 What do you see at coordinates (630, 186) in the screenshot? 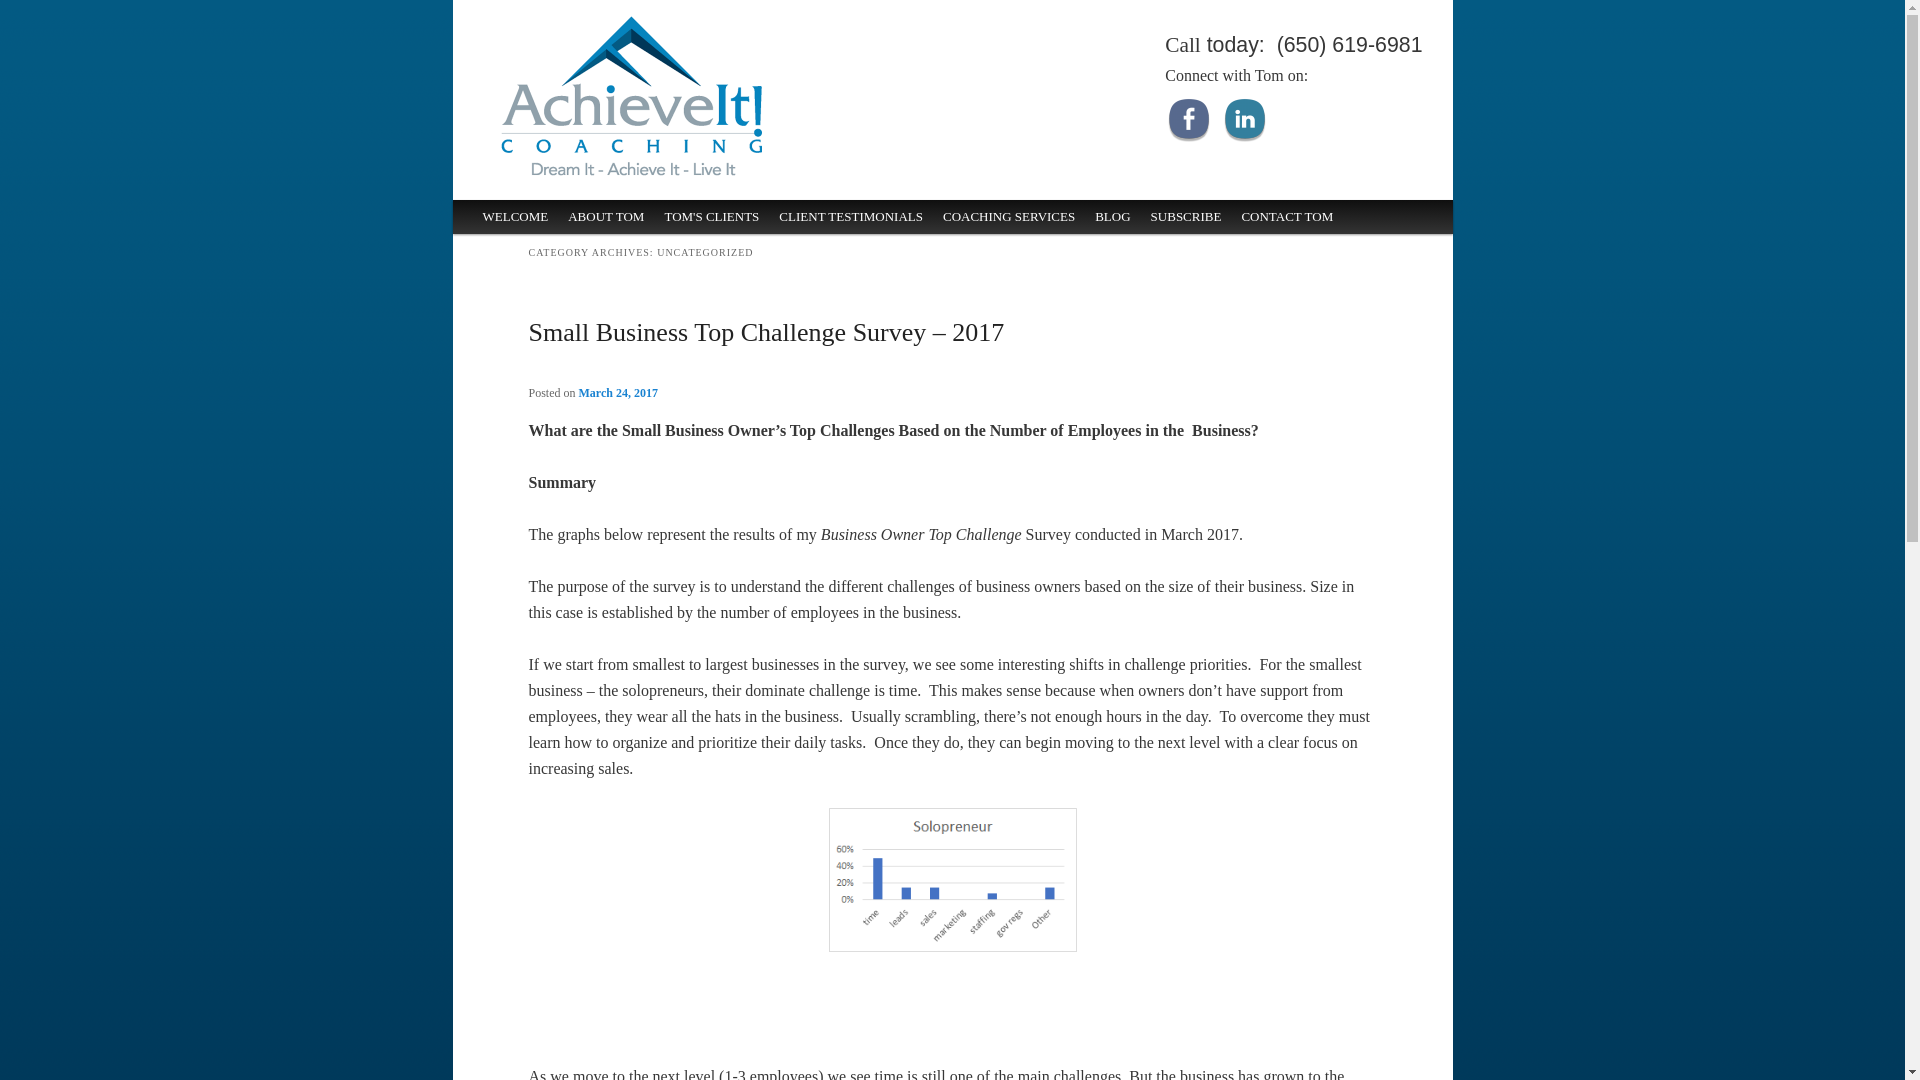
I see `Achieve It! Coaching` at bounding box center [630, 186].